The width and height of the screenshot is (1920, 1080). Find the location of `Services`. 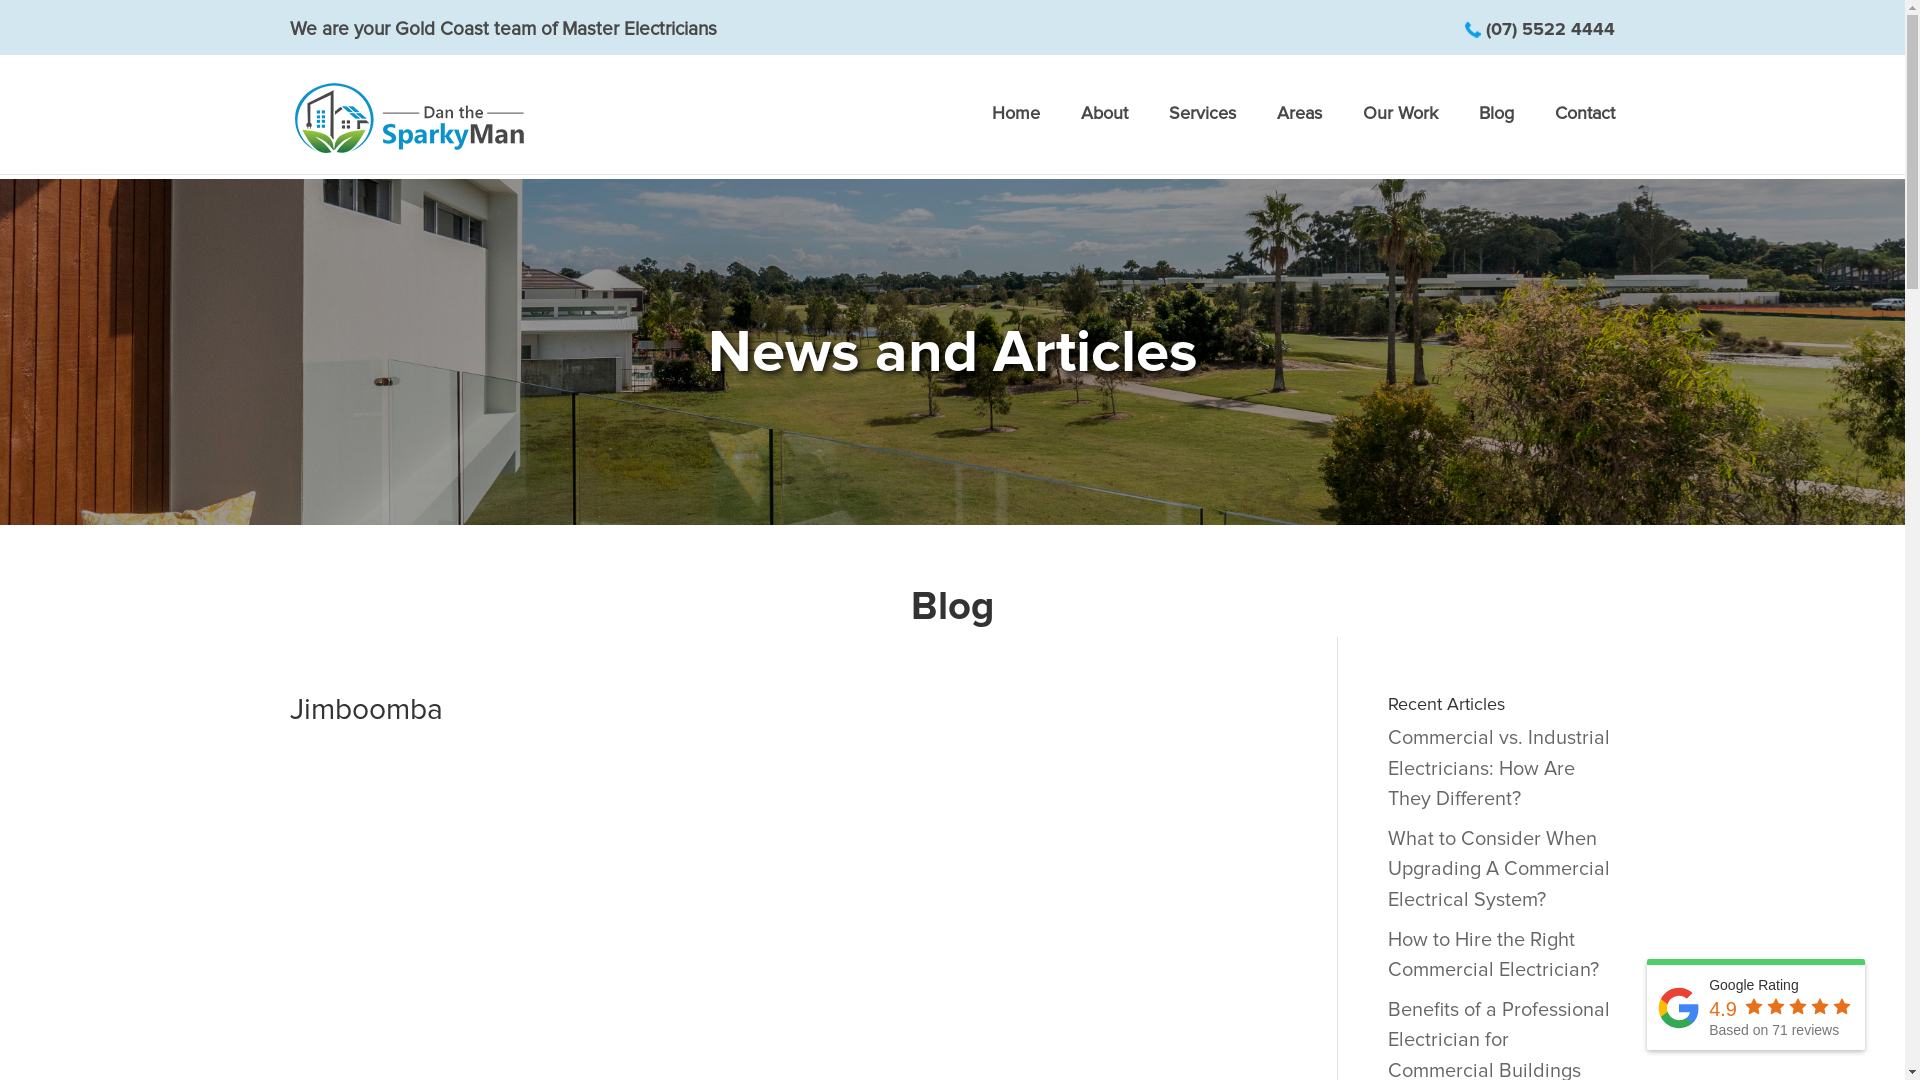

Services is located at coordinates (1202, 118).